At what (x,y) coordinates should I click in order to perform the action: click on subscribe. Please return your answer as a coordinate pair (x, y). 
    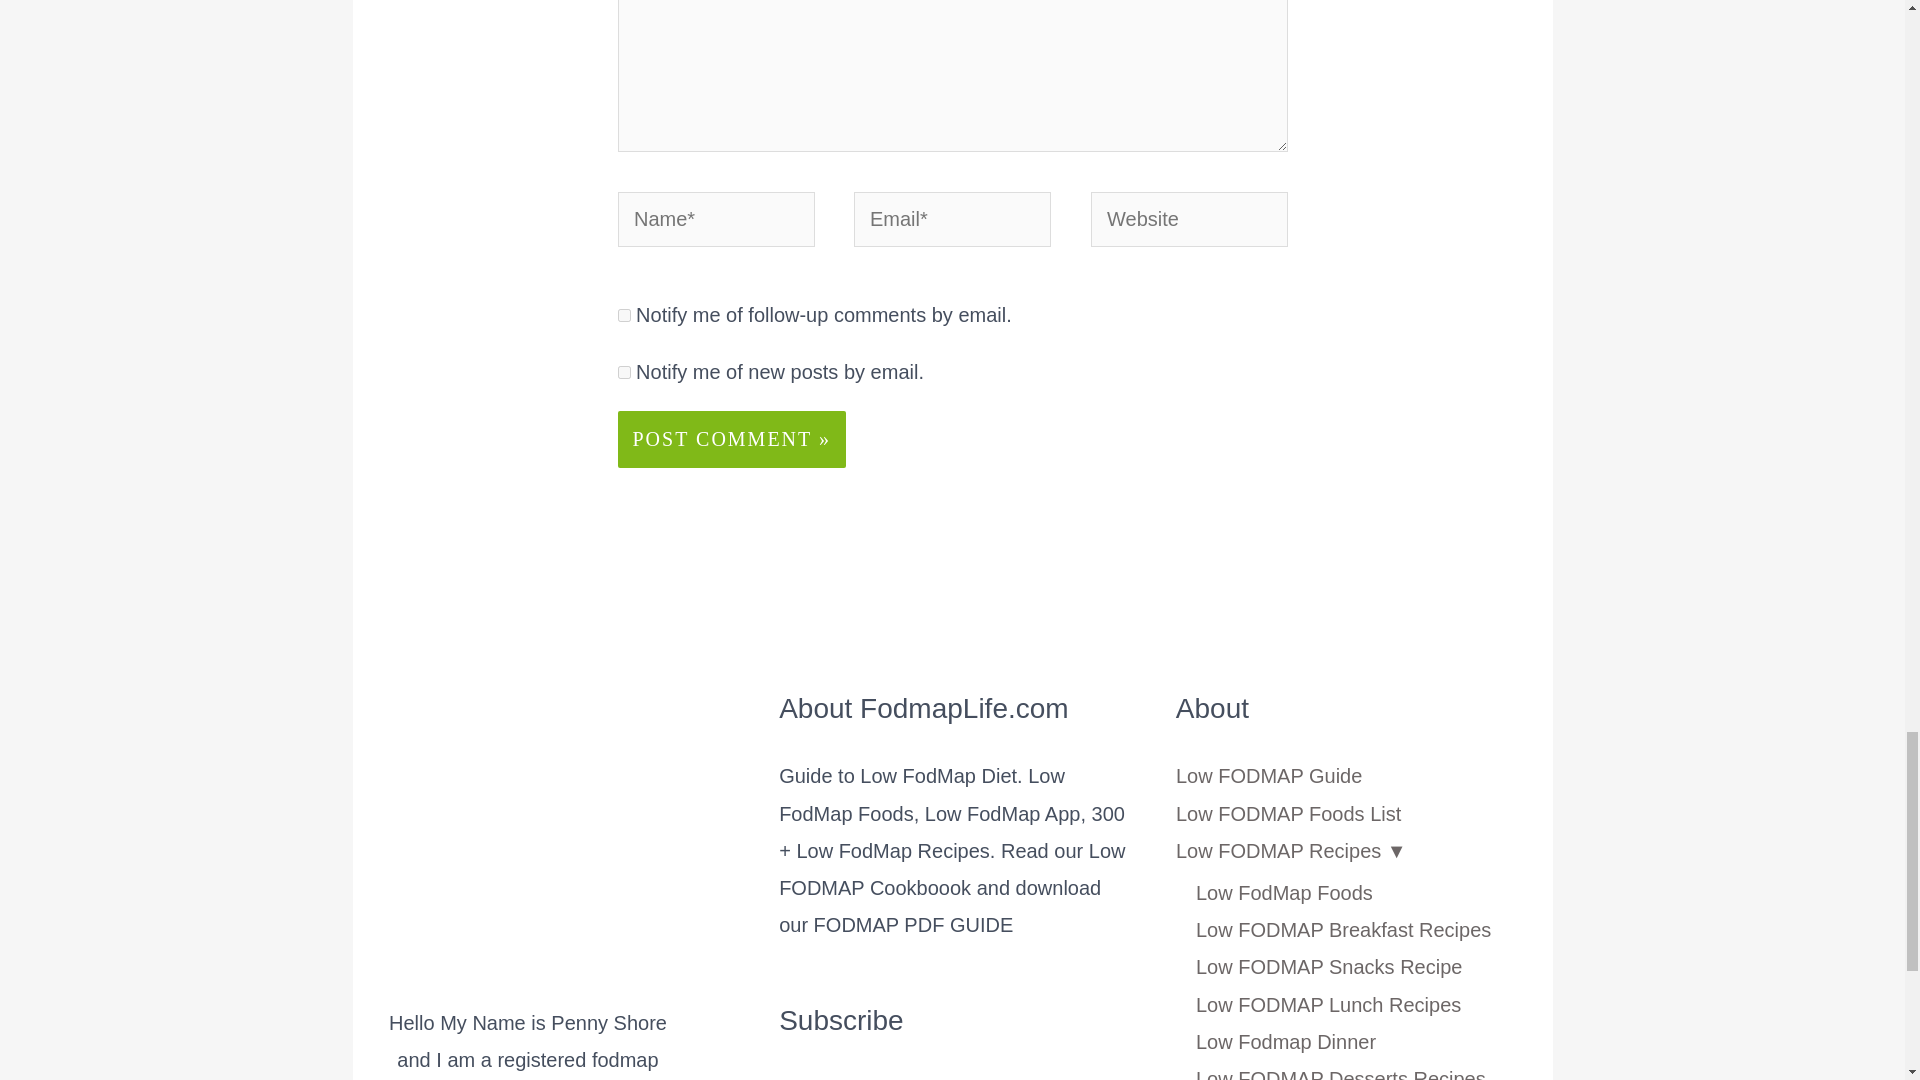
    Looking at the image, I should click on (624, 314).